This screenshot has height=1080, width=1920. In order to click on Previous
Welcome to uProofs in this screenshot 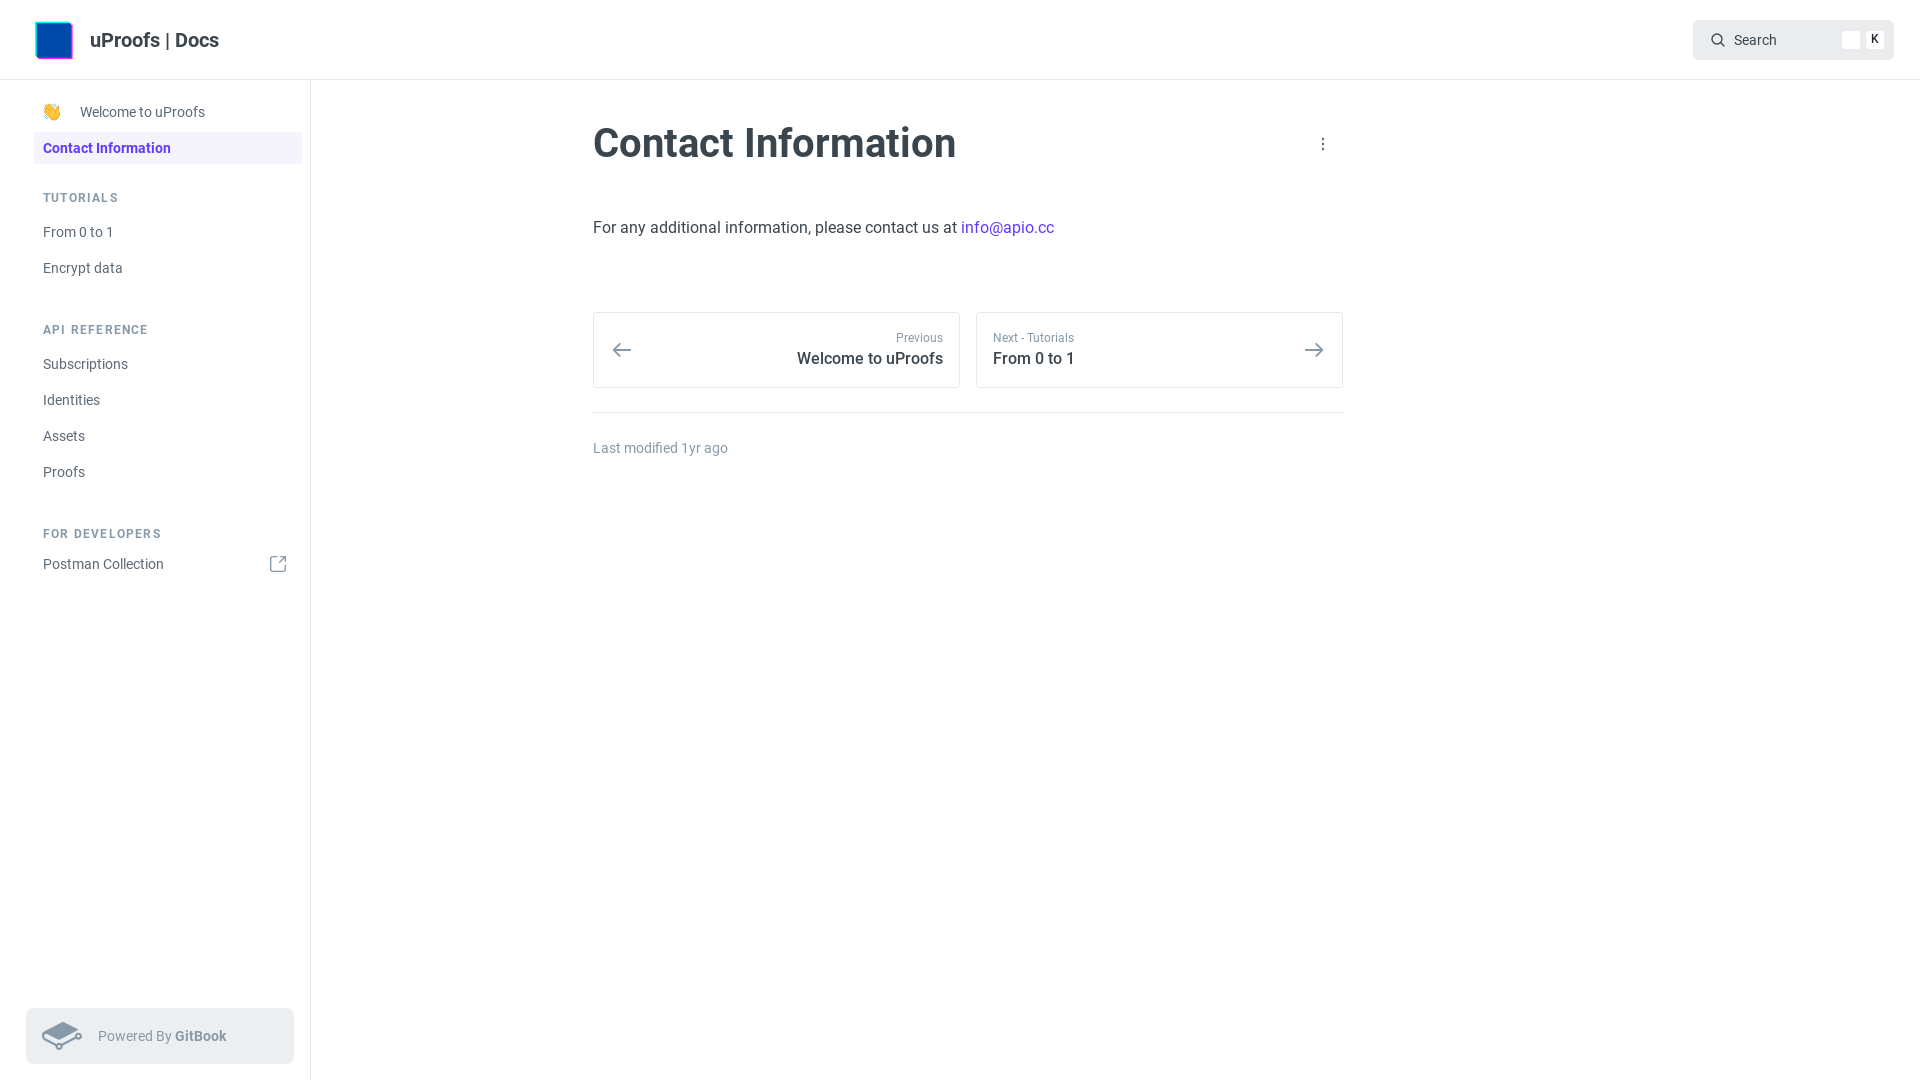, I will do `click(776, 350)`.